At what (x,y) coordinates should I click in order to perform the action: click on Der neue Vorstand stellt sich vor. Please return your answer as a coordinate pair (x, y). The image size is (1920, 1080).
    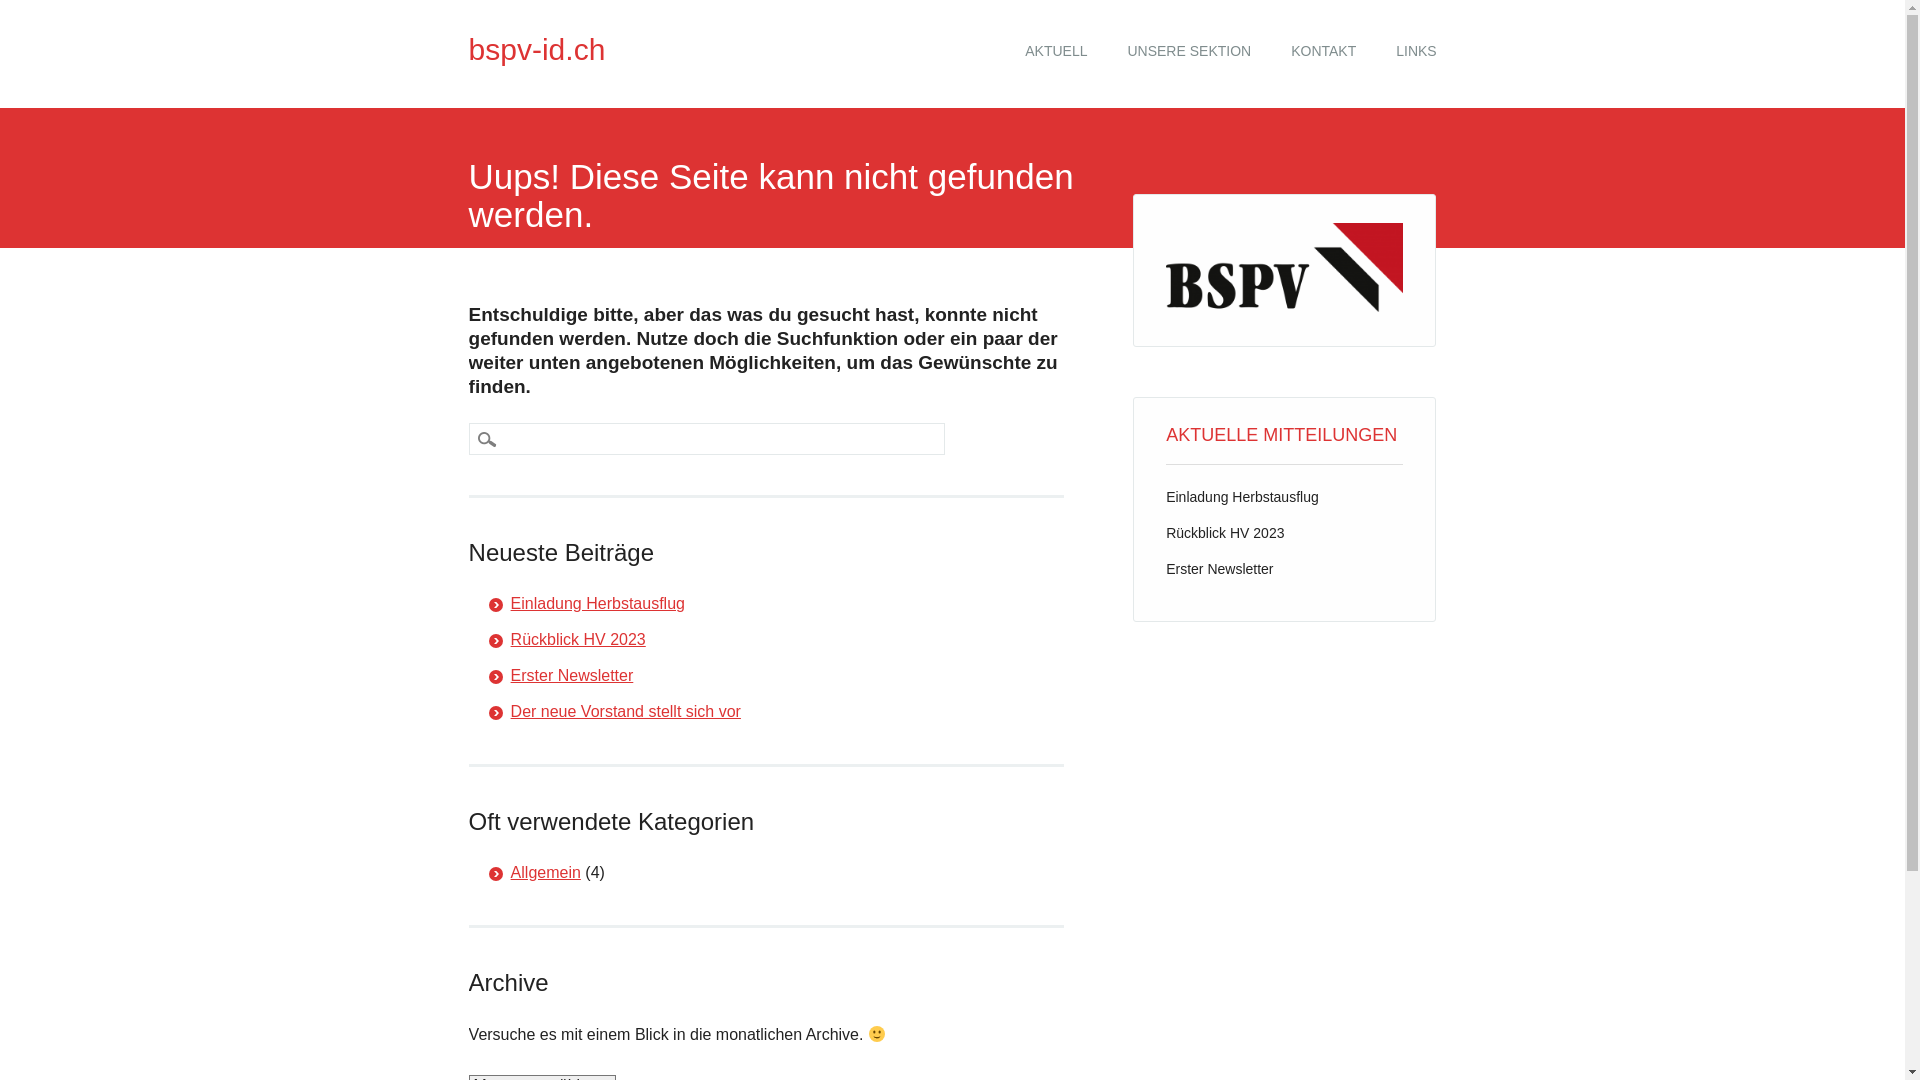
    Looking at the image, I should click on (626, 712).